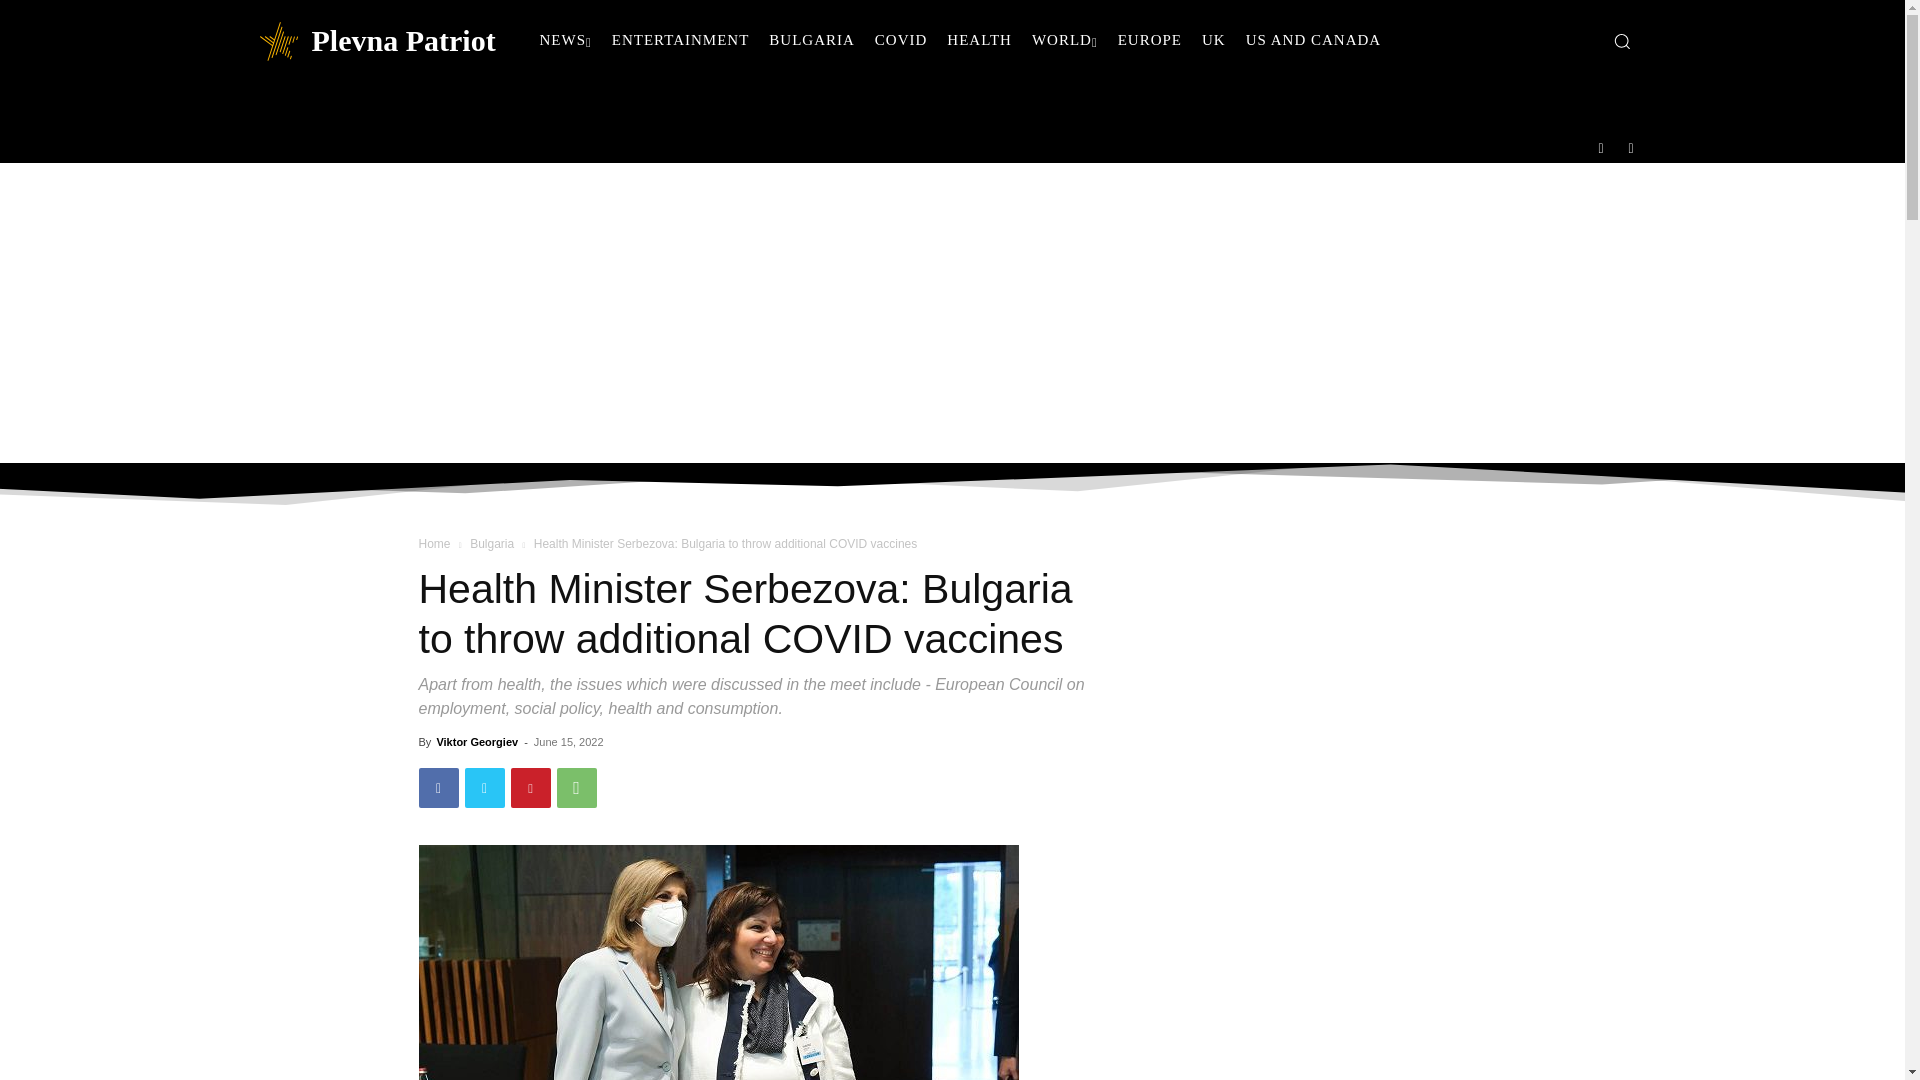 The width and height of the screenshot is (1920, 1080). I want to click on Pinterest, so click(530, 787).